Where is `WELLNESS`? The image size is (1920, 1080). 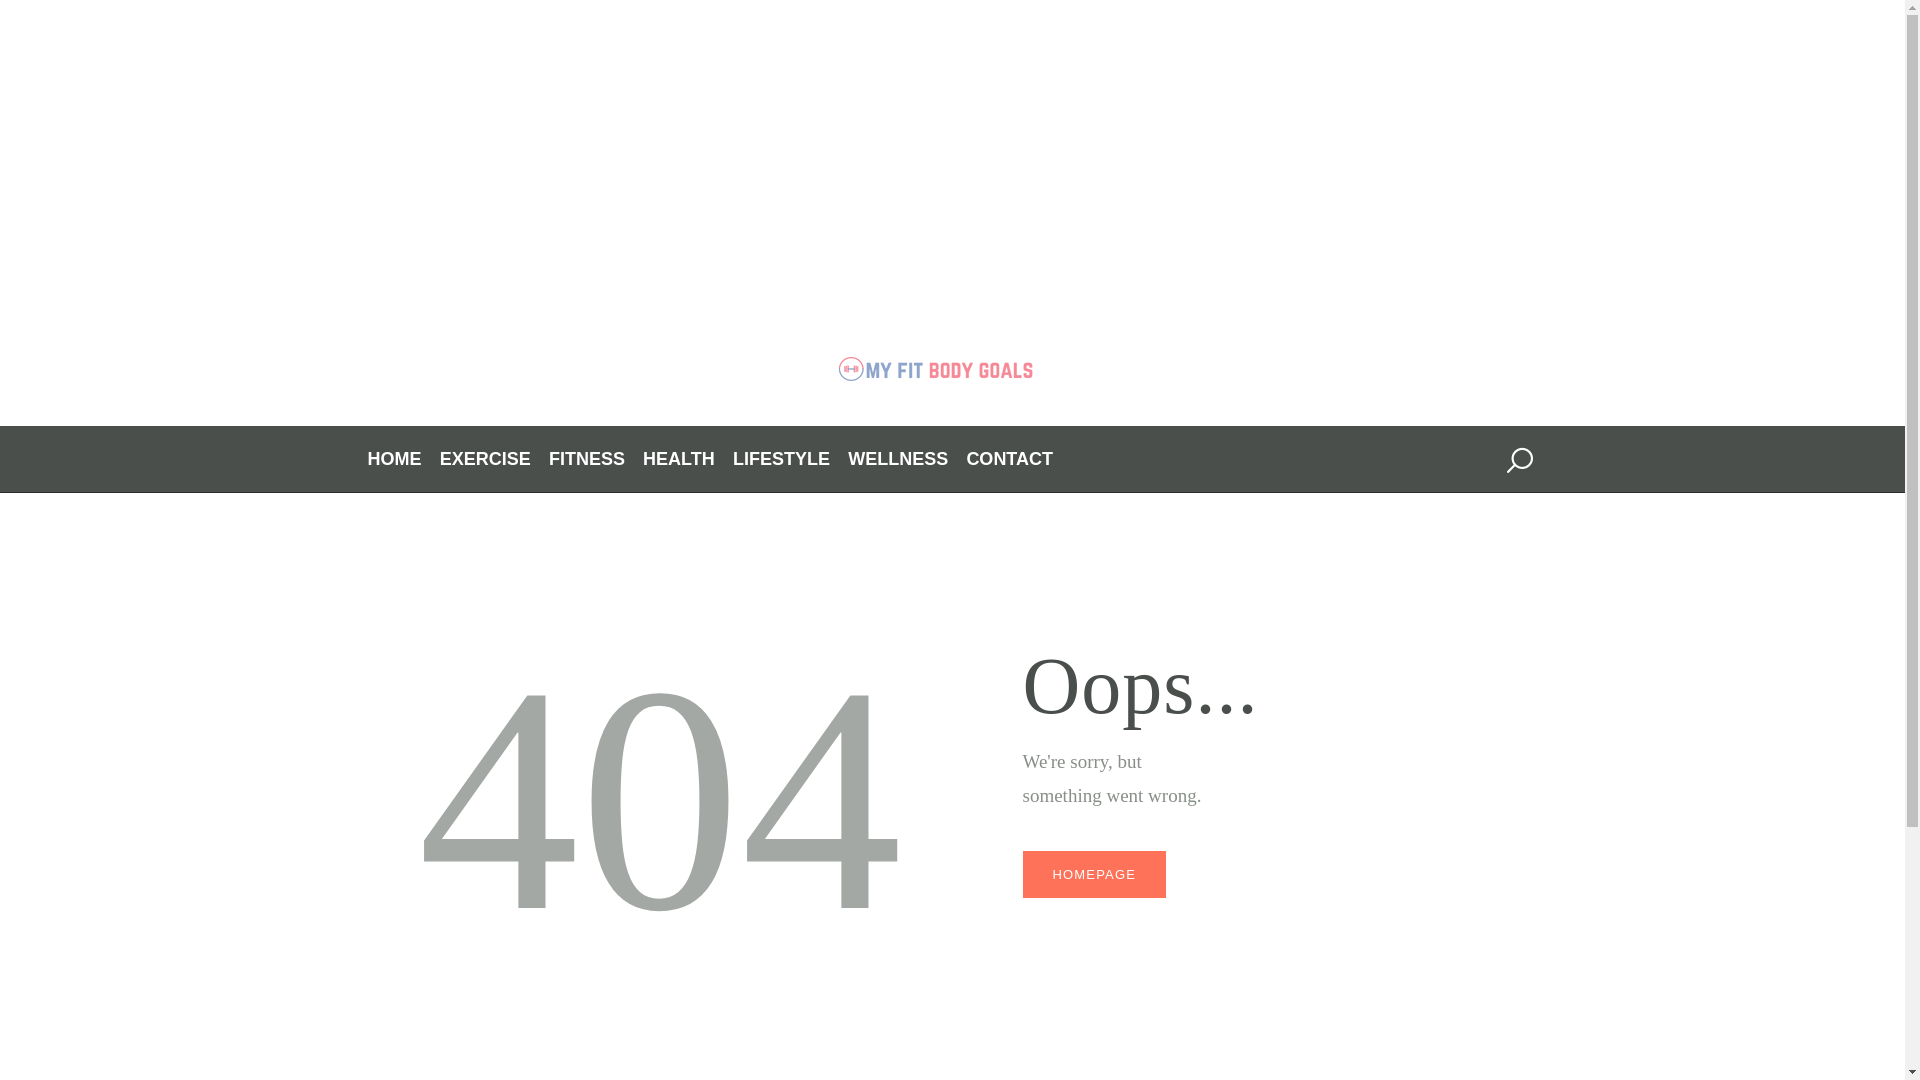
WELLNESS is located at coordinates (898, 459).